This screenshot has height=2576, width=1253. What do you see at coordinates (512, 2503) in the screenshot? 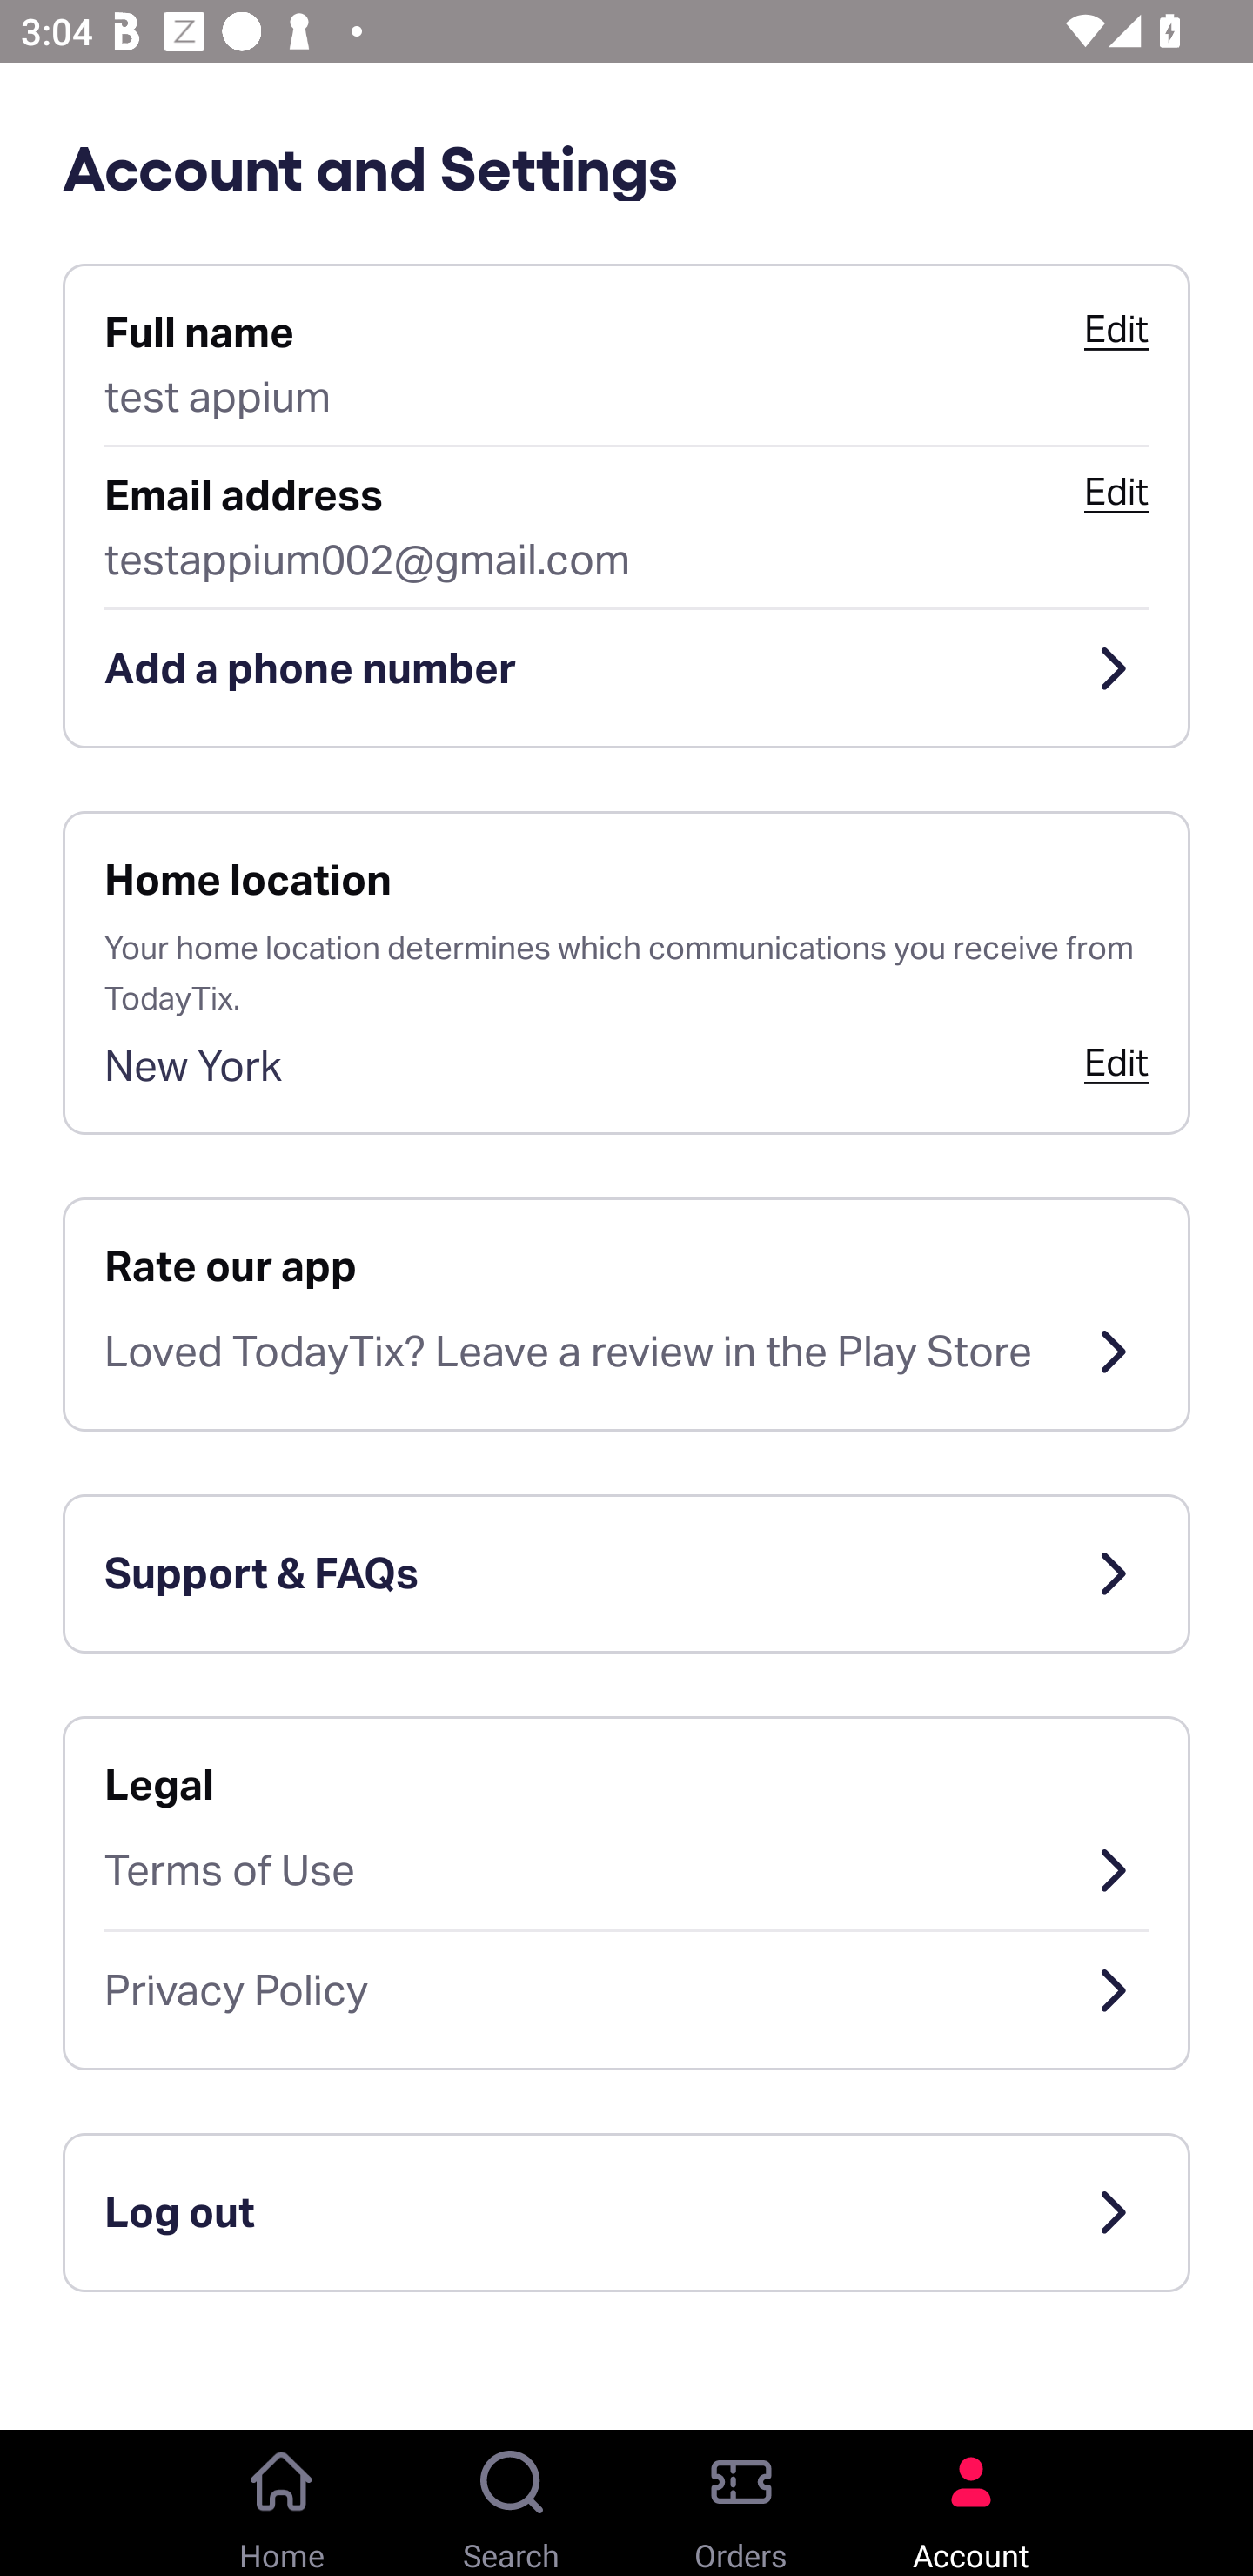
I see `Search` at bounding box center [512, 2503].